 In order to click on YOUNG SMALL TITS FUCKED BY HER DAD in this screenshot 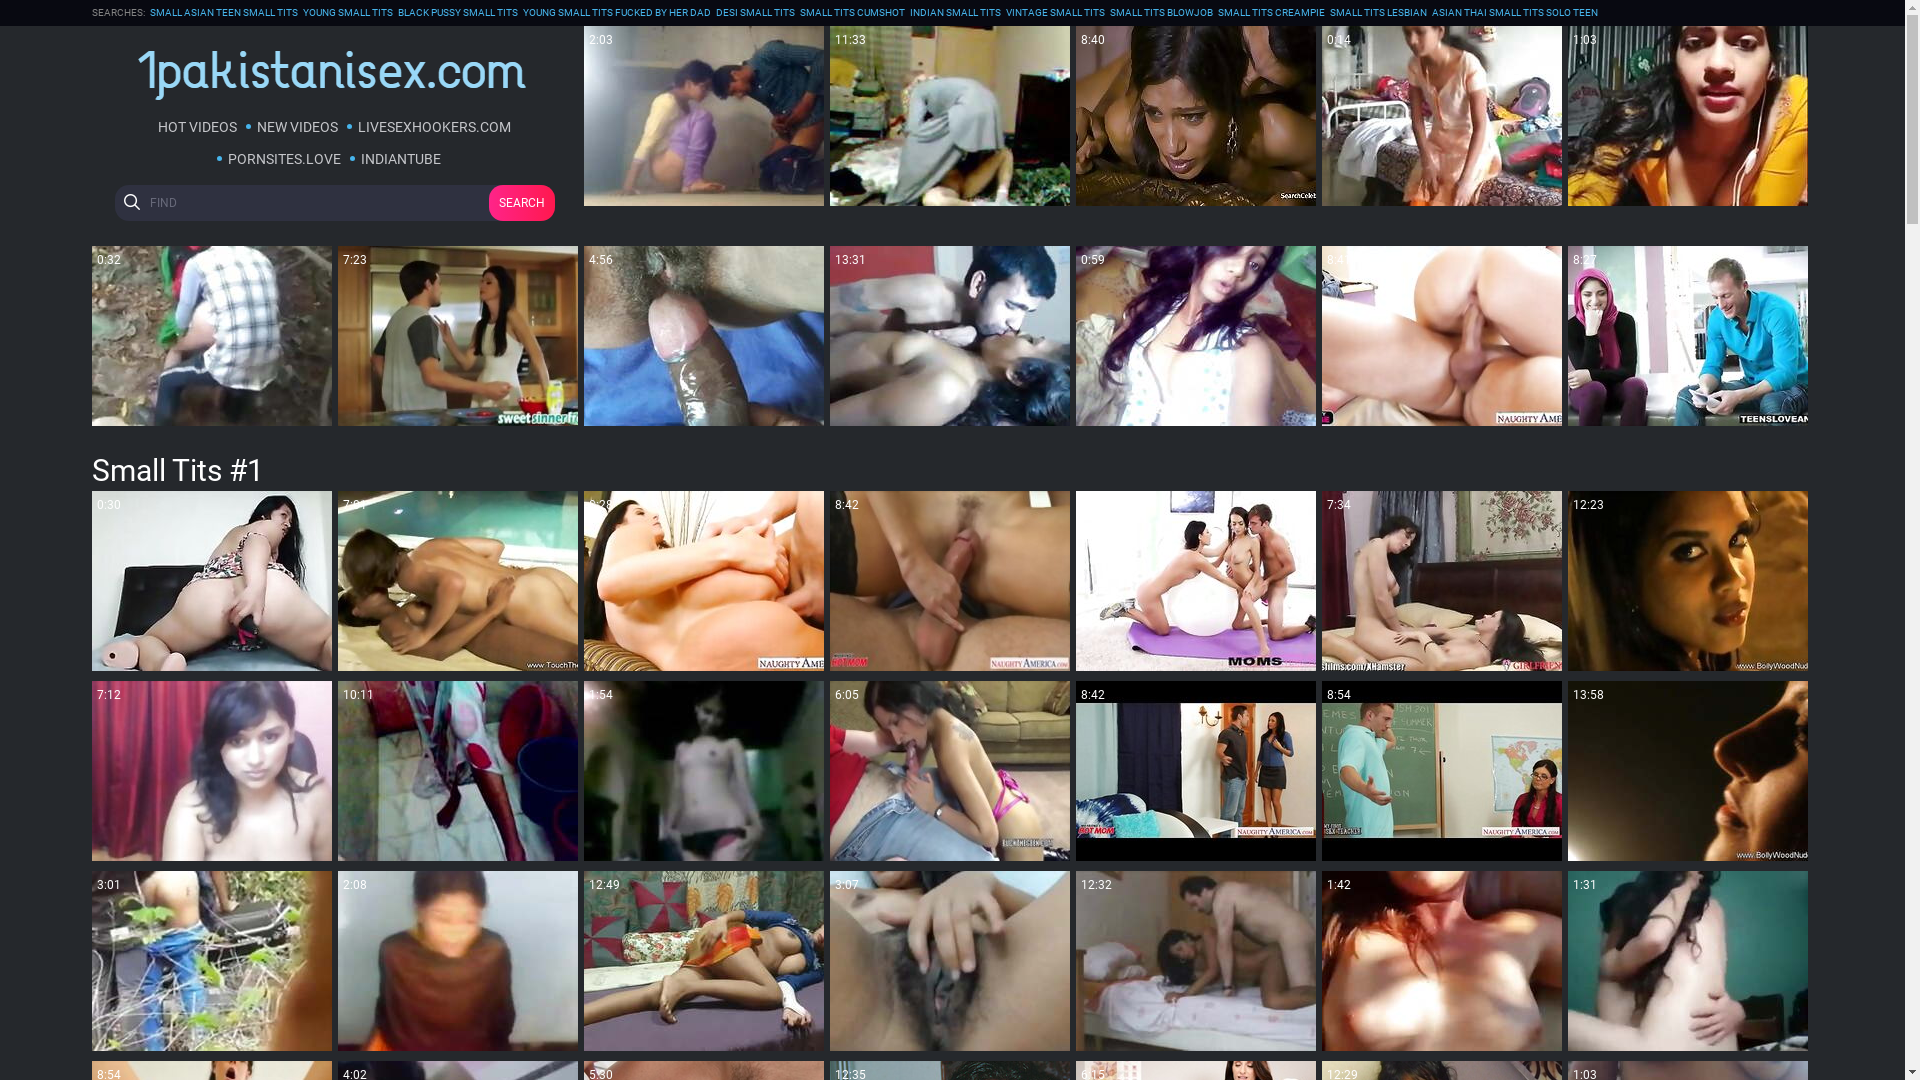, I will do `click(616, 13)`.